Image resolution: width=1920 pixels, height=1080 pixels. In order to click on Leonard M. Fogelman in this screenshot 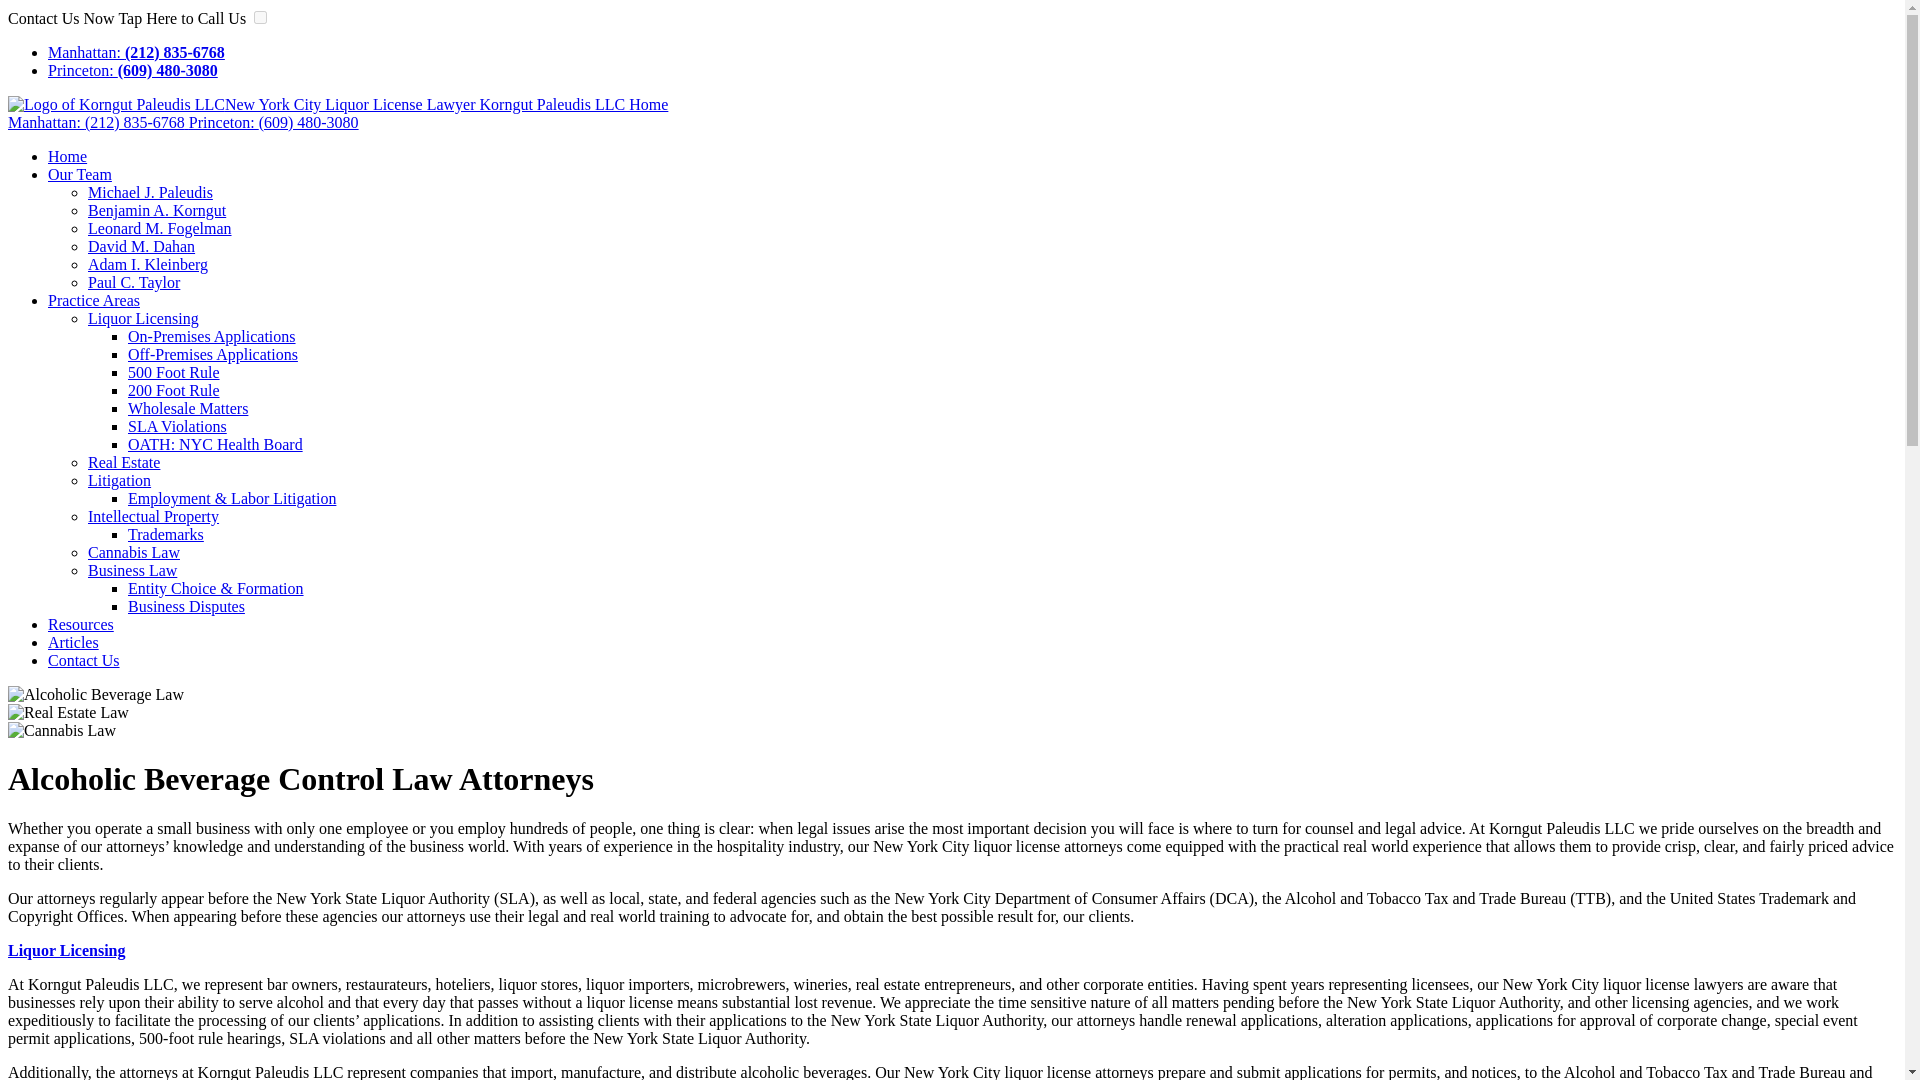, I will do `click(160, 228)`.